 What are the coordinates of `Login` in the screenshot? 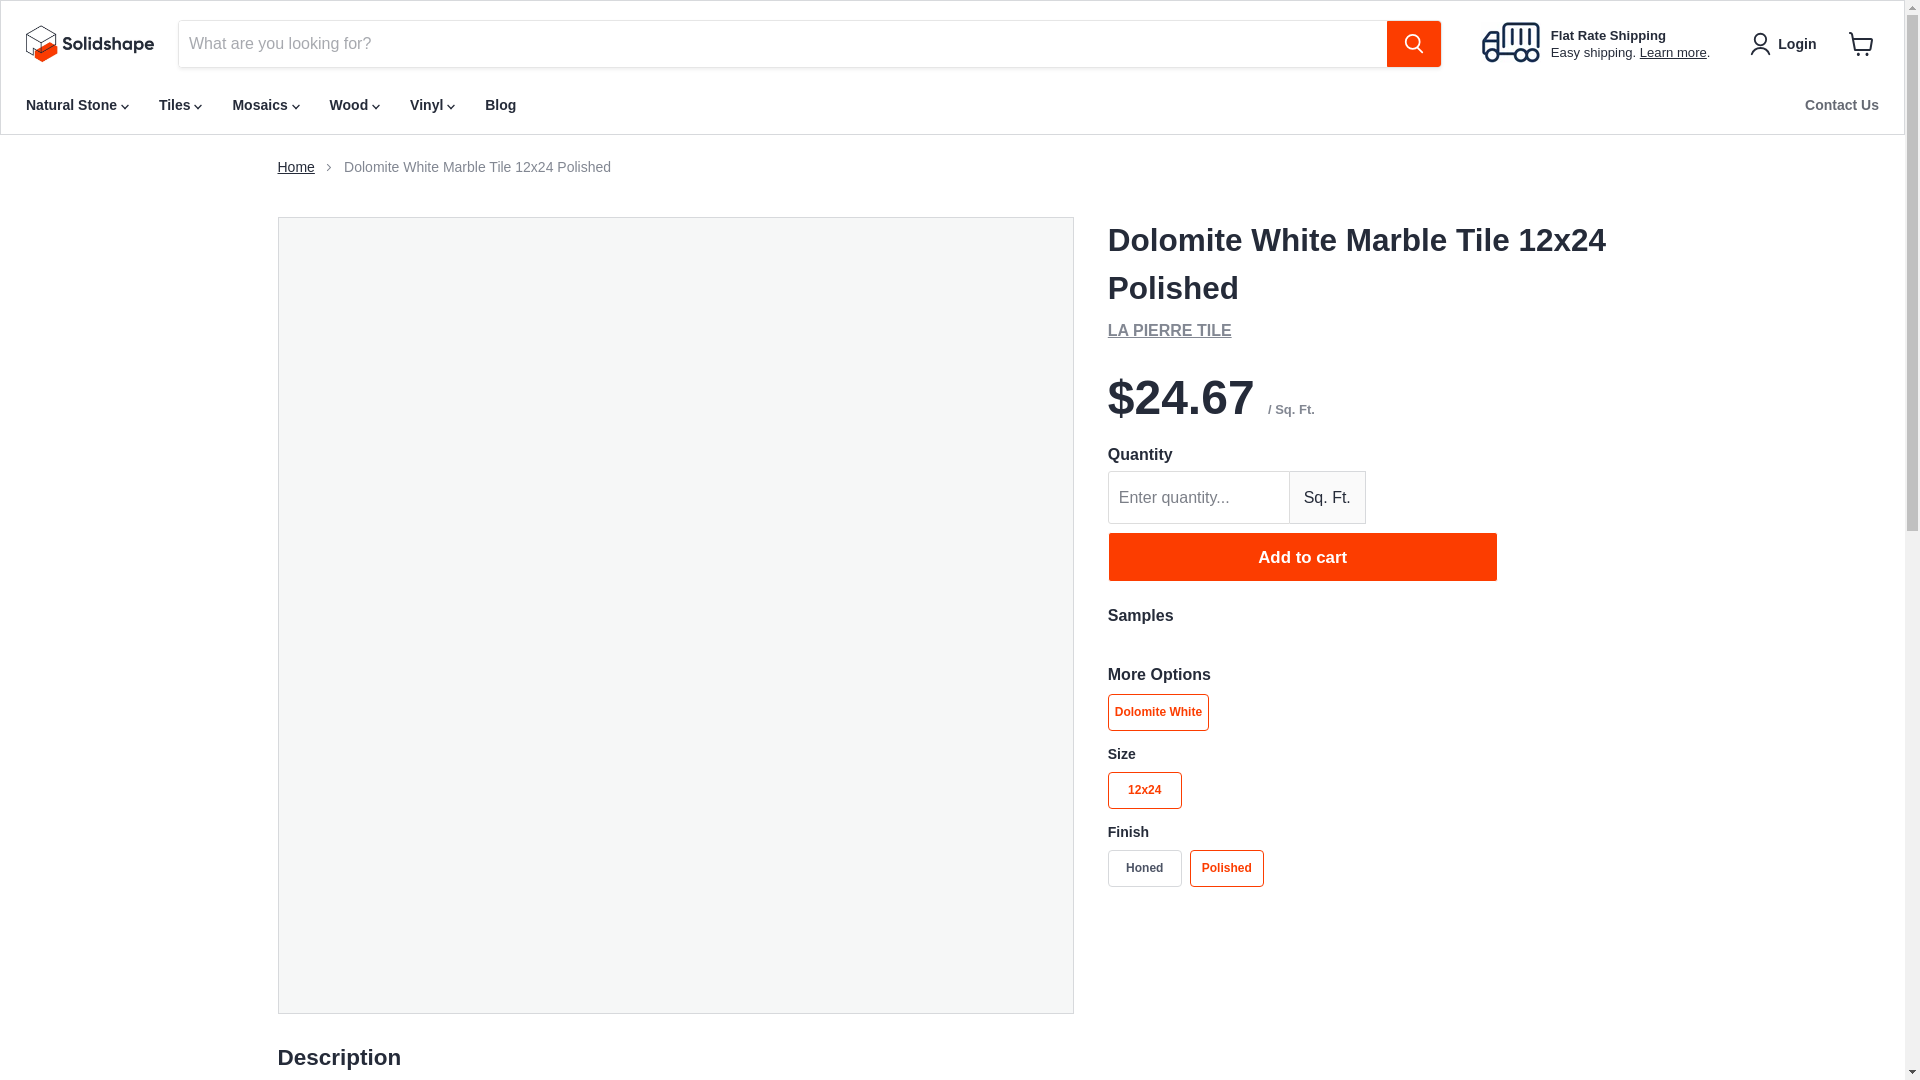 It's located at (1786, 44).